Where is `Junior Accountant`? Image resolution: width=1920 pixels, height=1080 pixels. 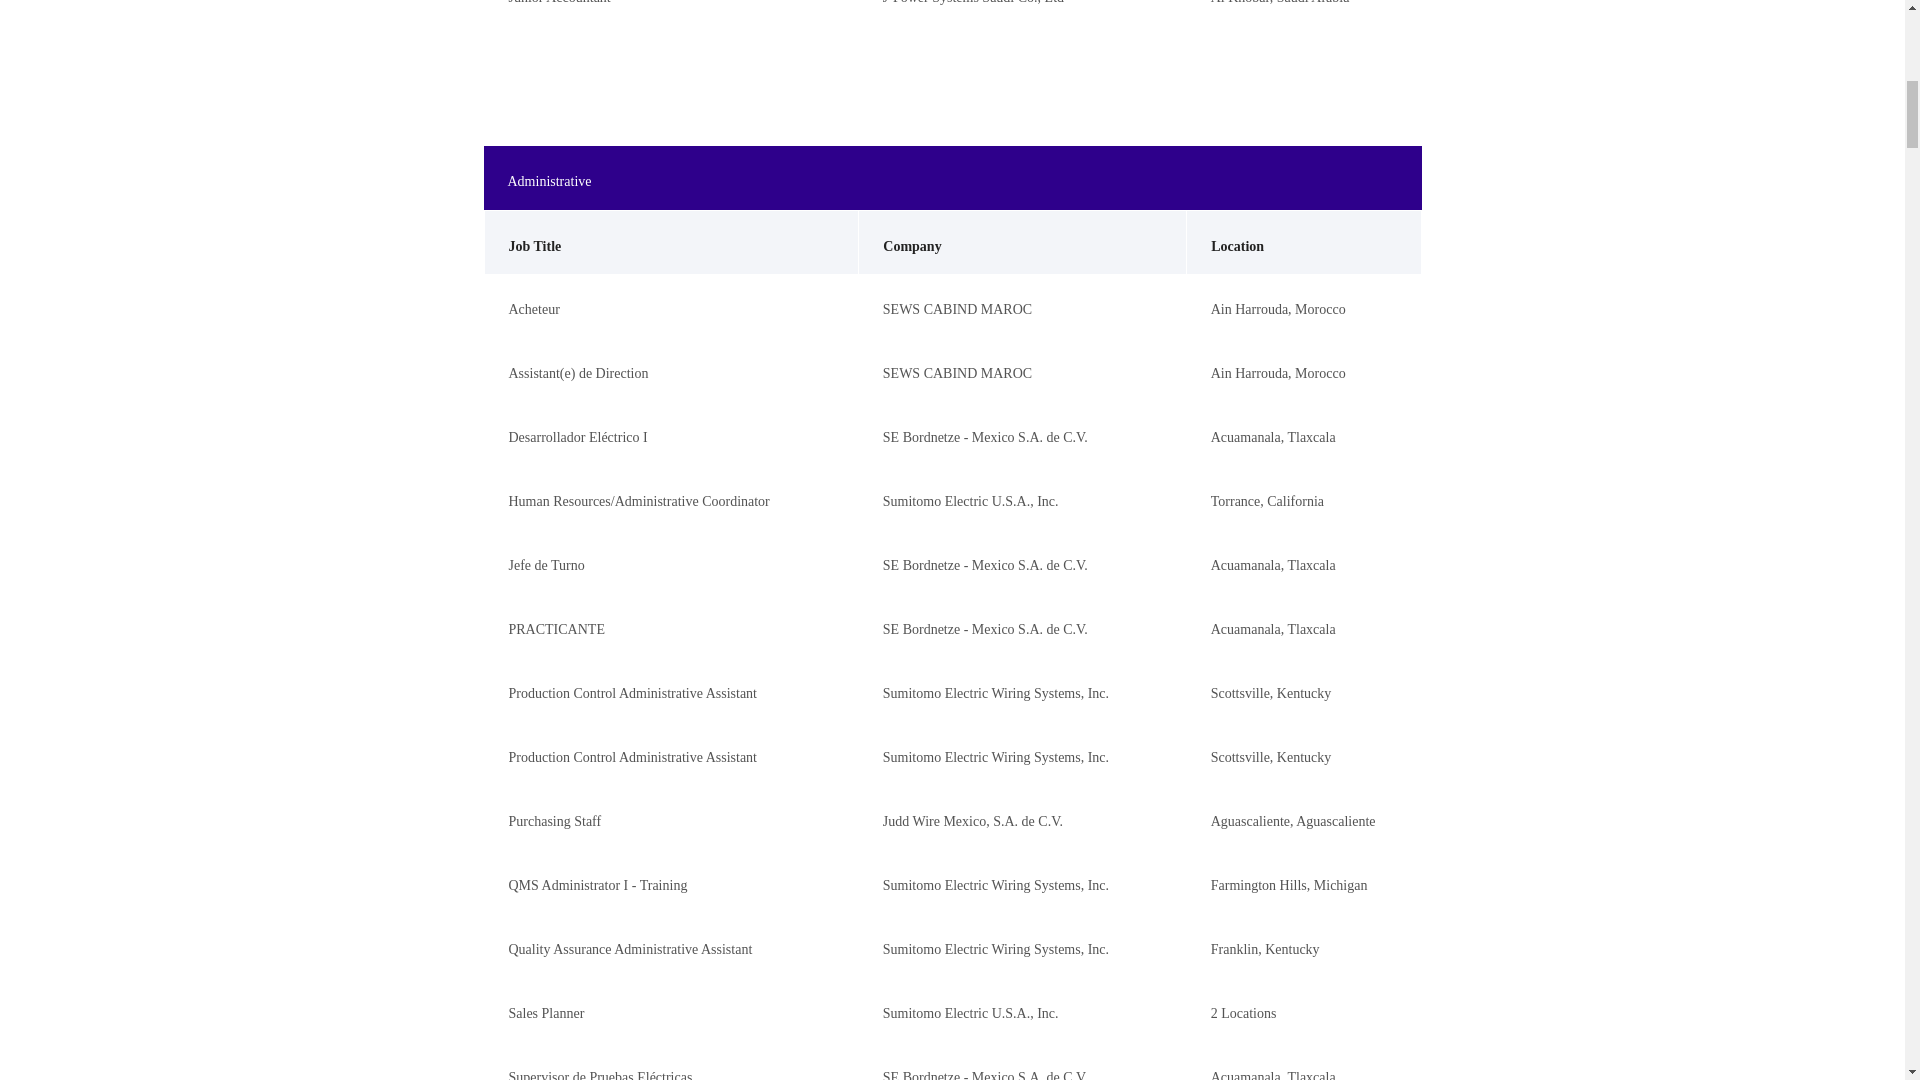
Junior Accountant is located at coordinates (559, 2).